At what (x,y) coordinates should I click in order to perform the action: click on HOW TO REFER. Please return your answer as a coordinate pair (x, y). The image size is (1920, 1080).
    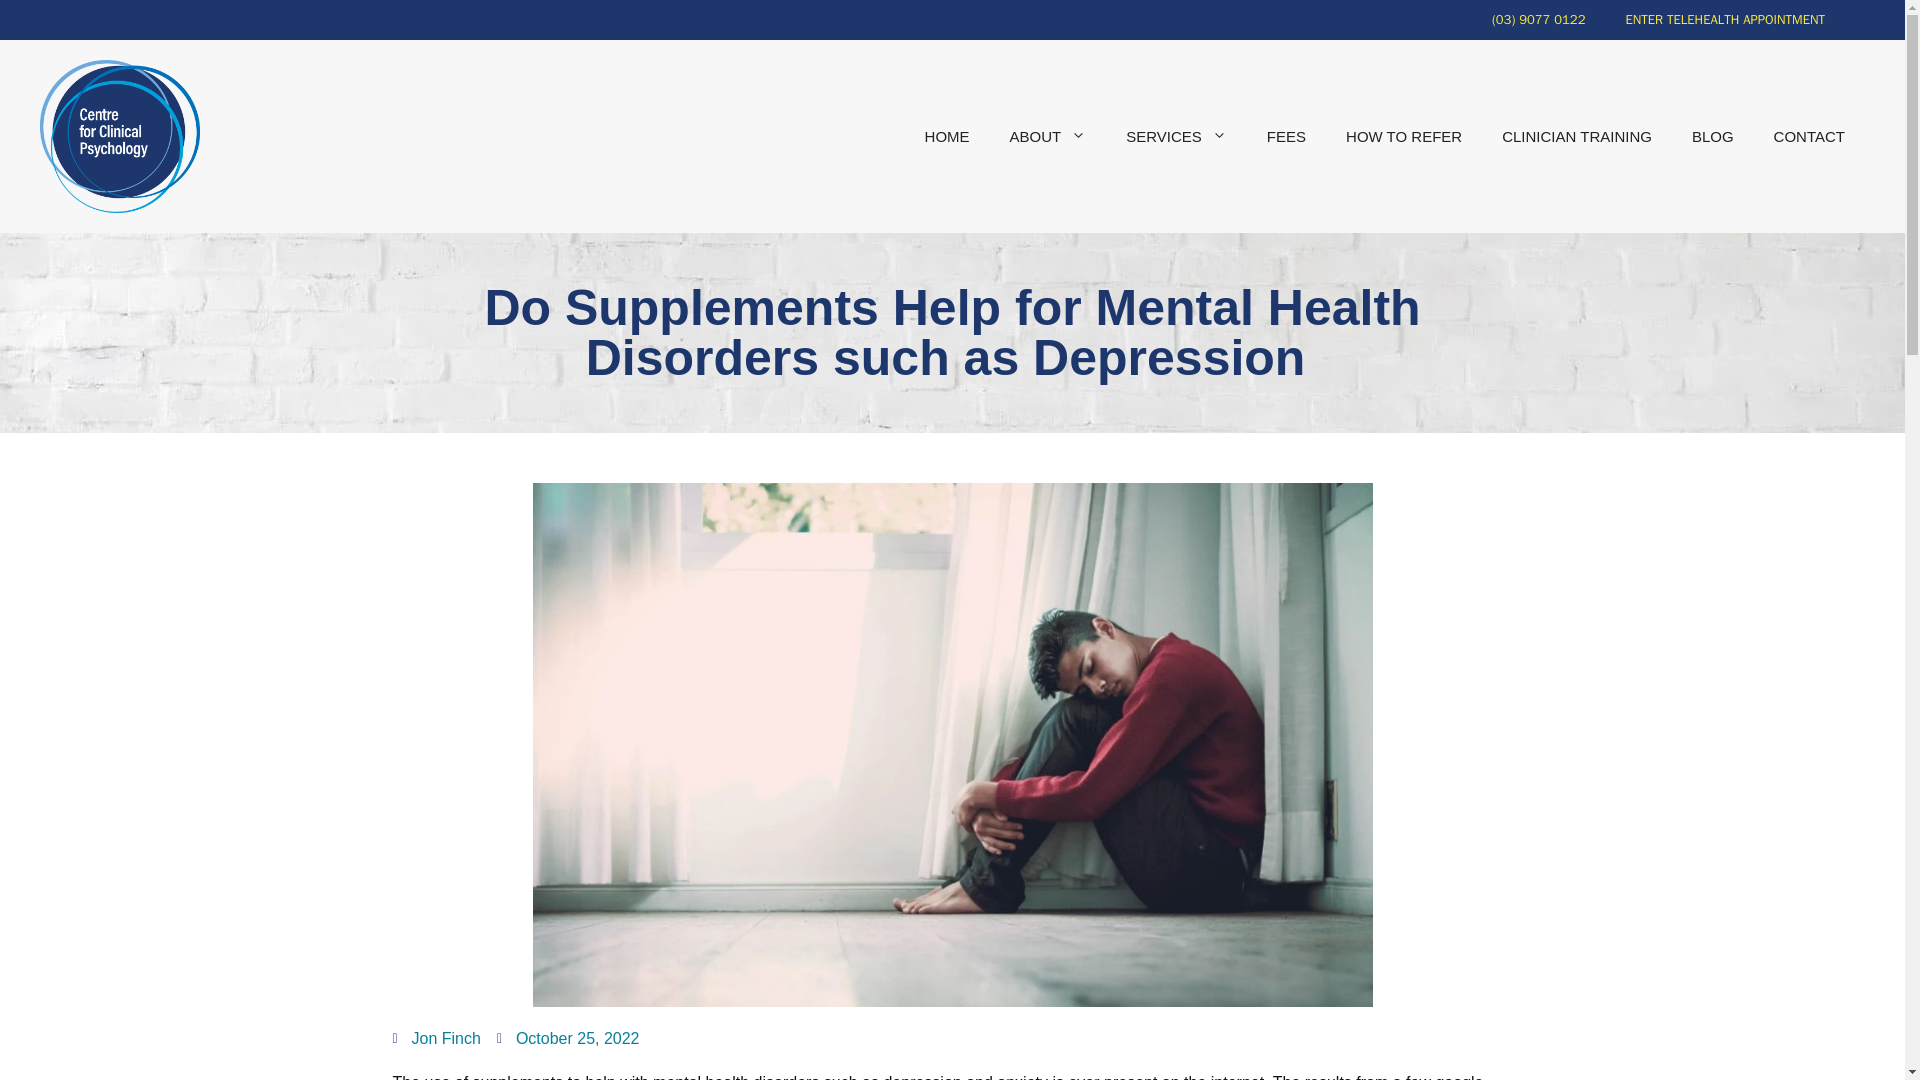
    Looking at the image, I should click on (1404, 136).